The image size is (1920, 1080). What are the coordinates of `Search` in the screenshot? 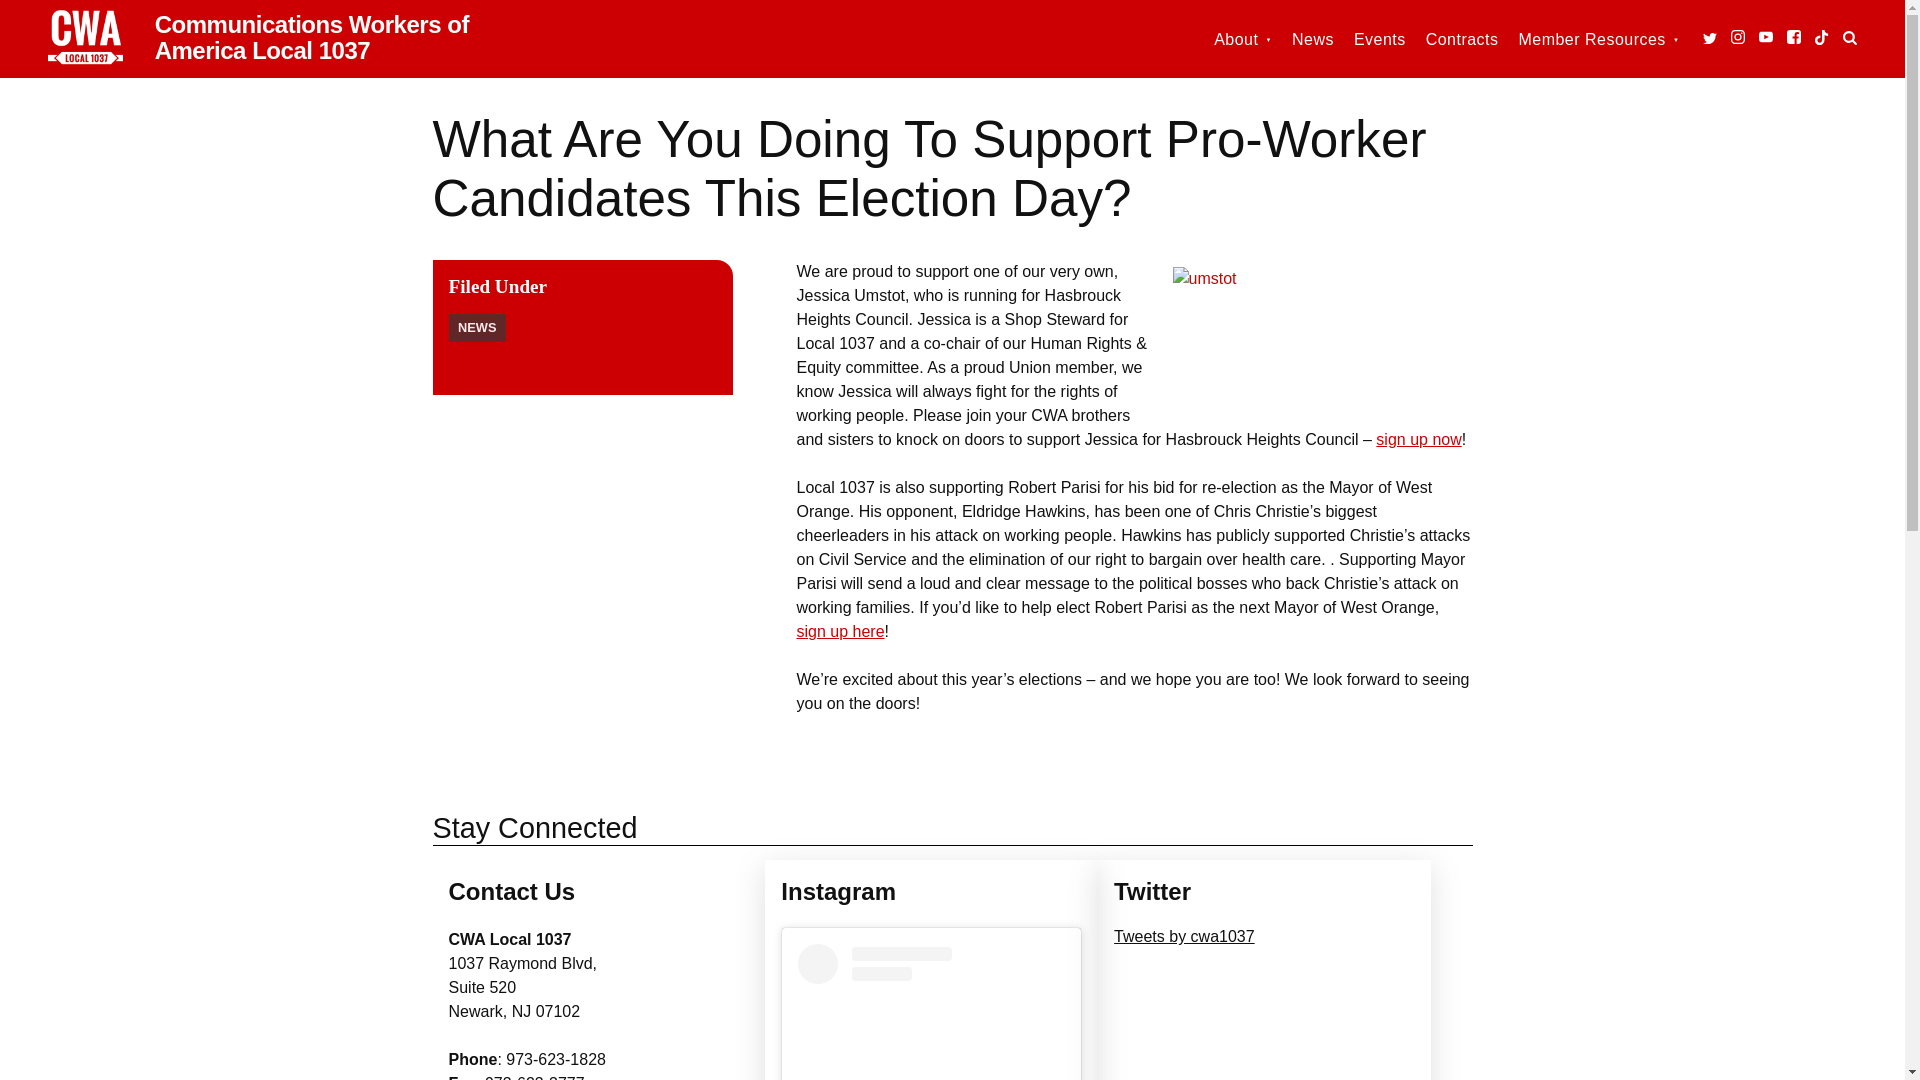 It's located at (1850, 37).